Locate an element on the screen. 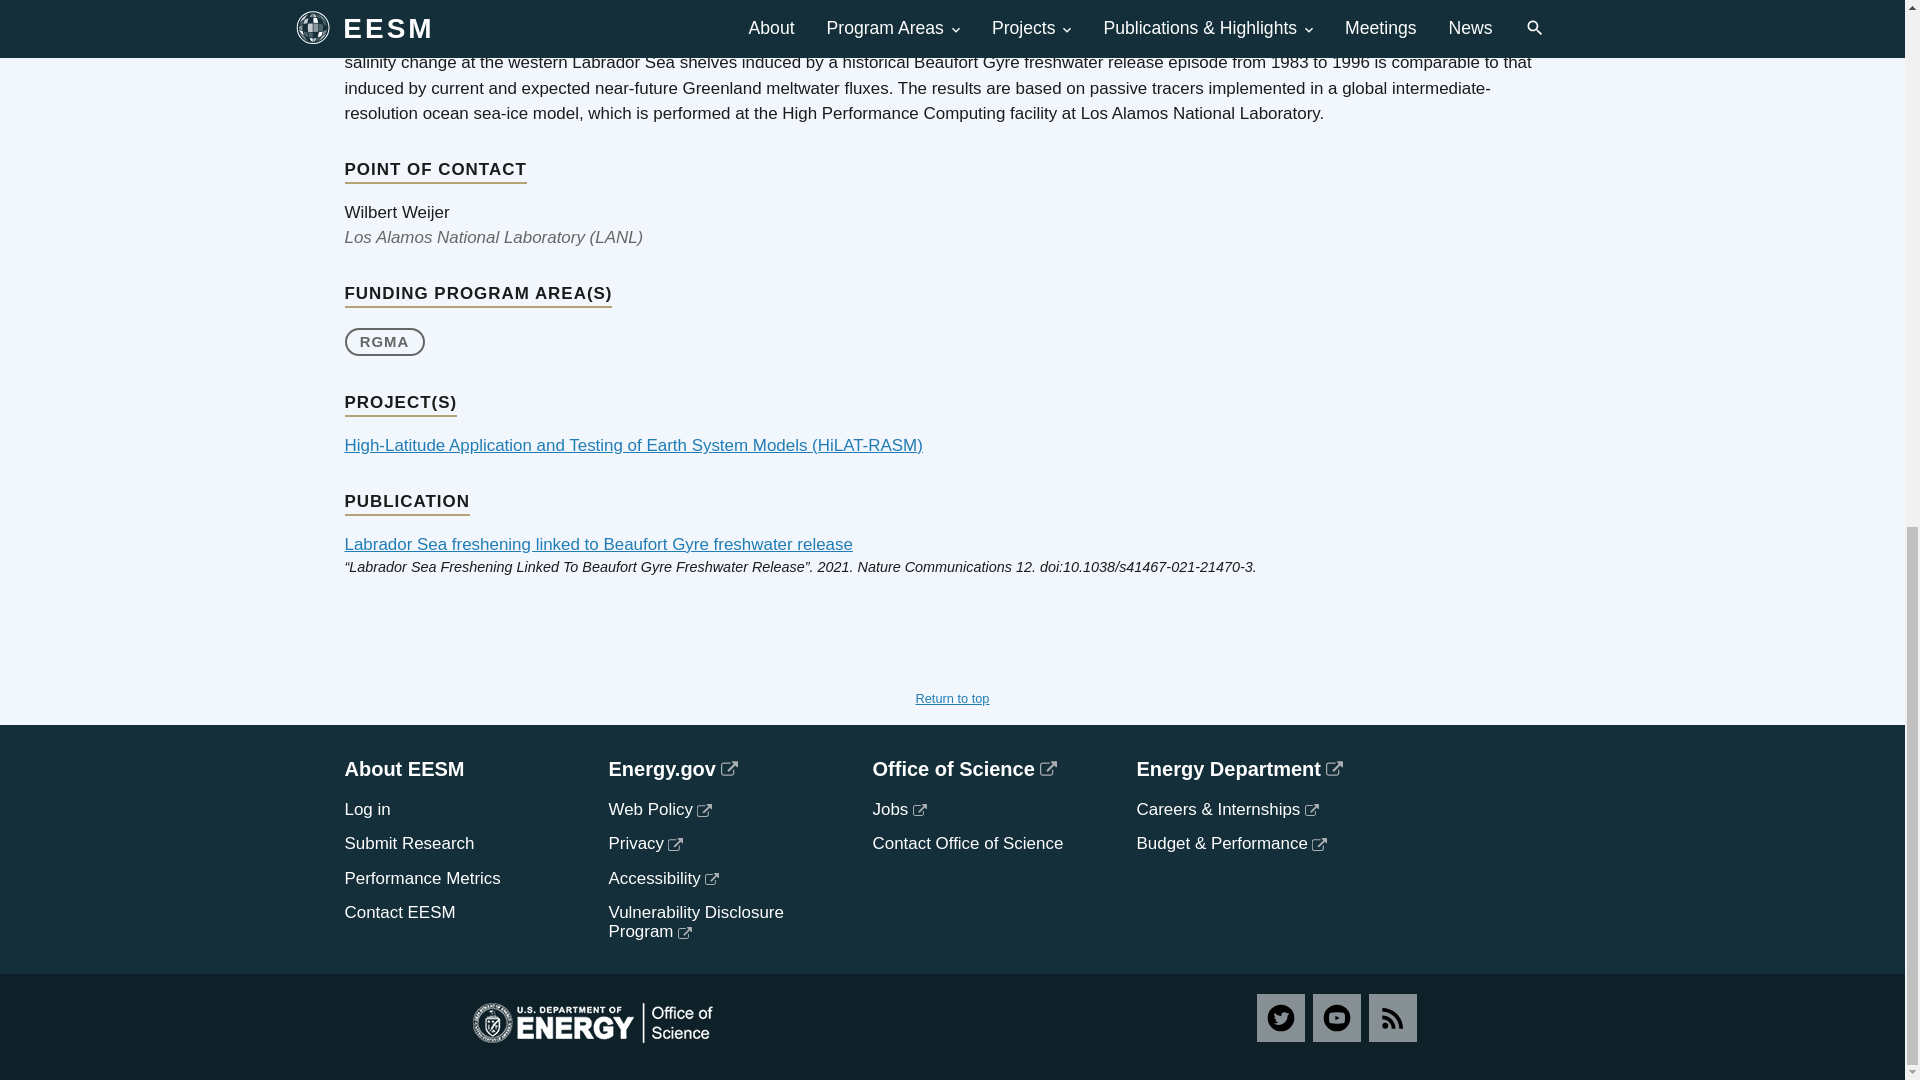 The image size is (1920, 1080). Energy.gov is located at coordinates (724, 768).